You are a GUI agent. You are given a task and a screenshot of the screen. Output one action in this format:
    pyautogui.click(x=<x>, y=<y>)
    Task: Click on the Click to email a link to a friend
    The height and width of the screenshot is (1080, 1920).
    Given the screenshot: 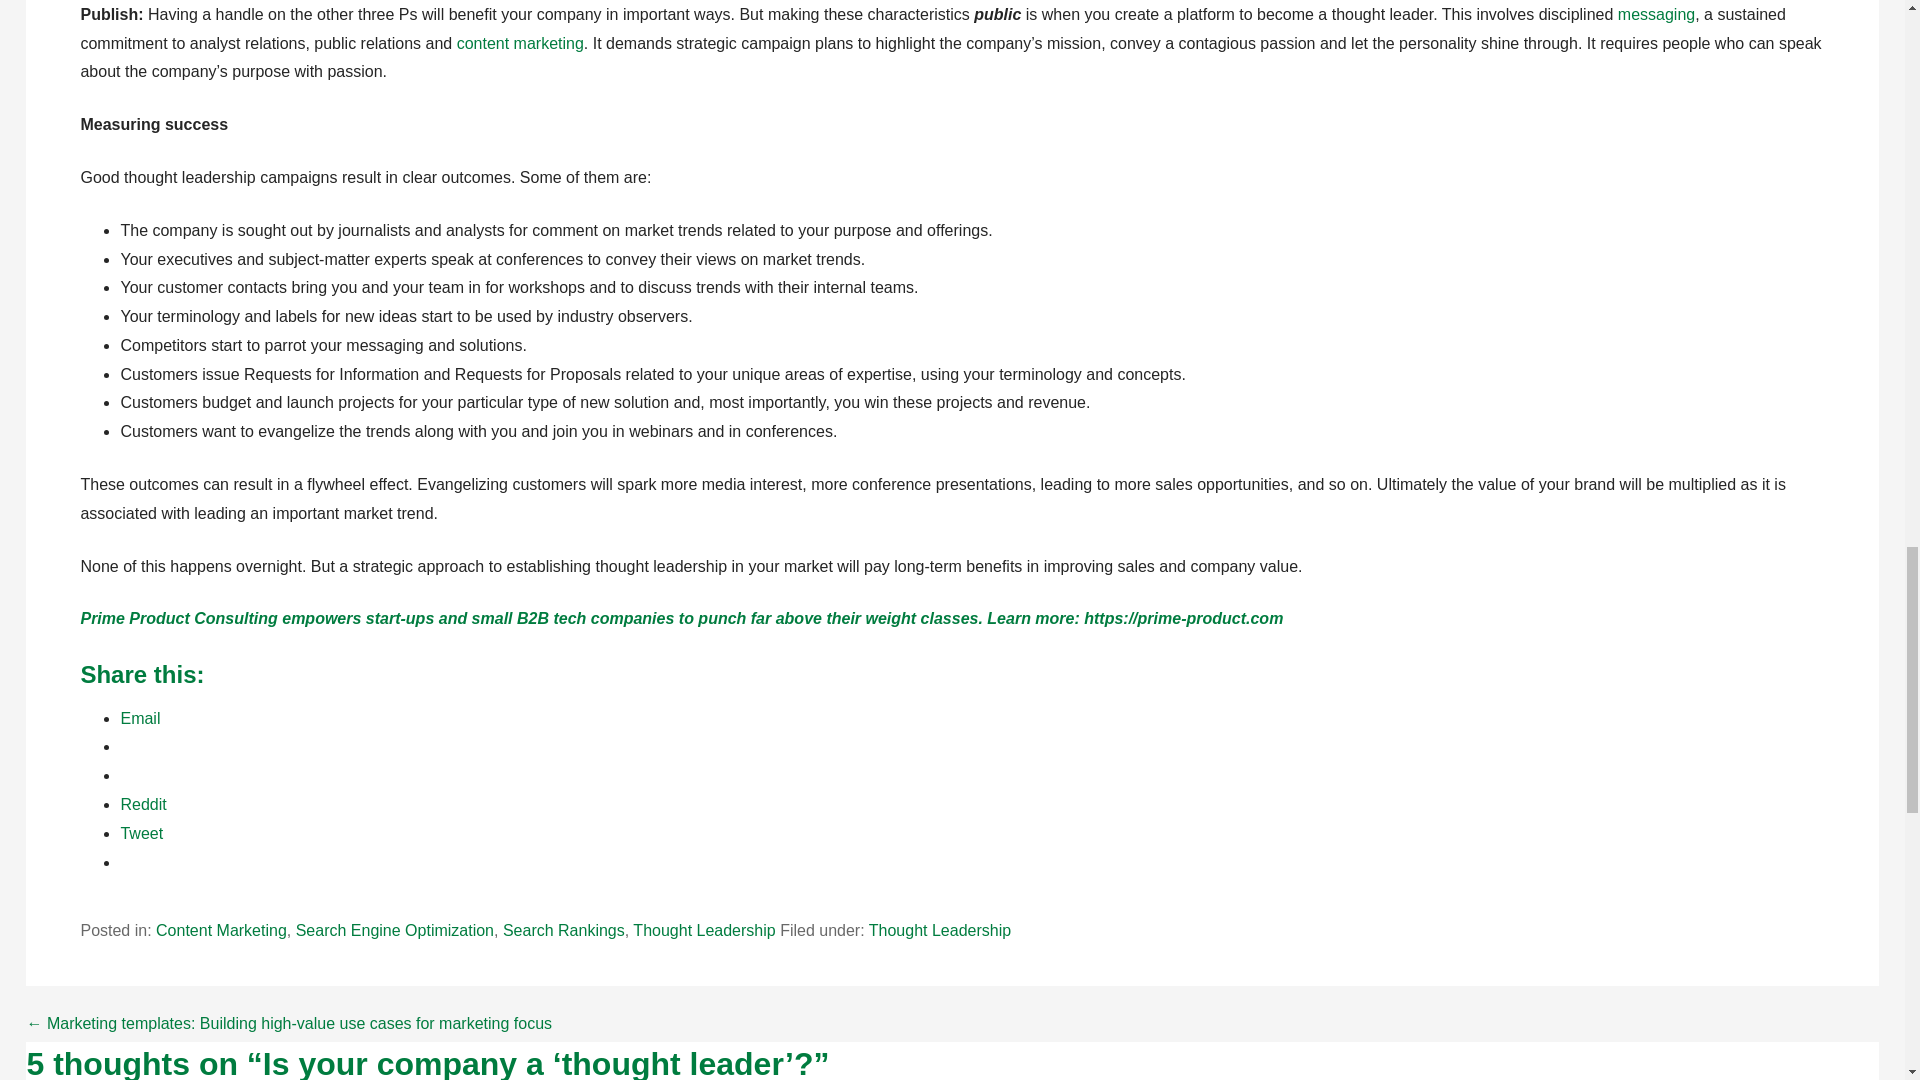 What is the action you would take?
    pyautogui.click(x=139, y=718)
    